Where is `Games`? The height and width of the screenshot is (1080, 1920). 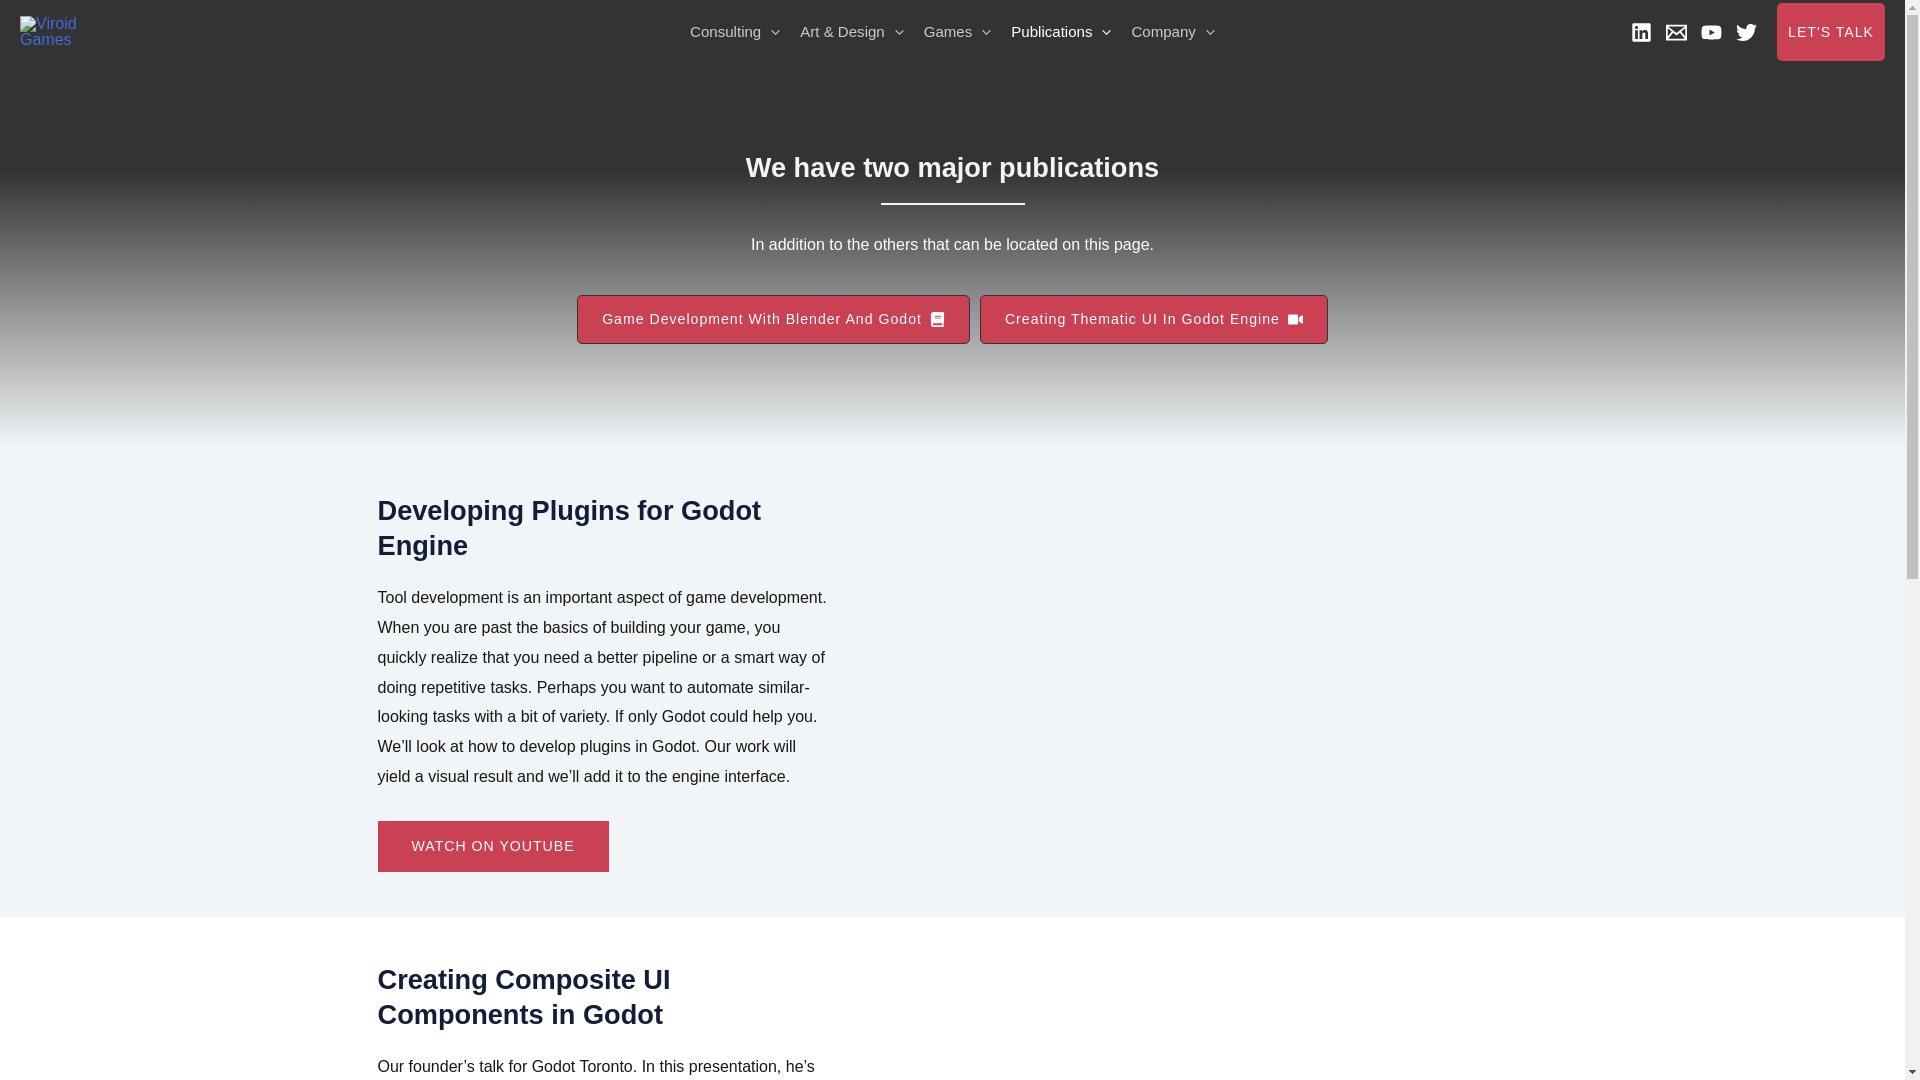 Games is located at coordinates (958, 32).